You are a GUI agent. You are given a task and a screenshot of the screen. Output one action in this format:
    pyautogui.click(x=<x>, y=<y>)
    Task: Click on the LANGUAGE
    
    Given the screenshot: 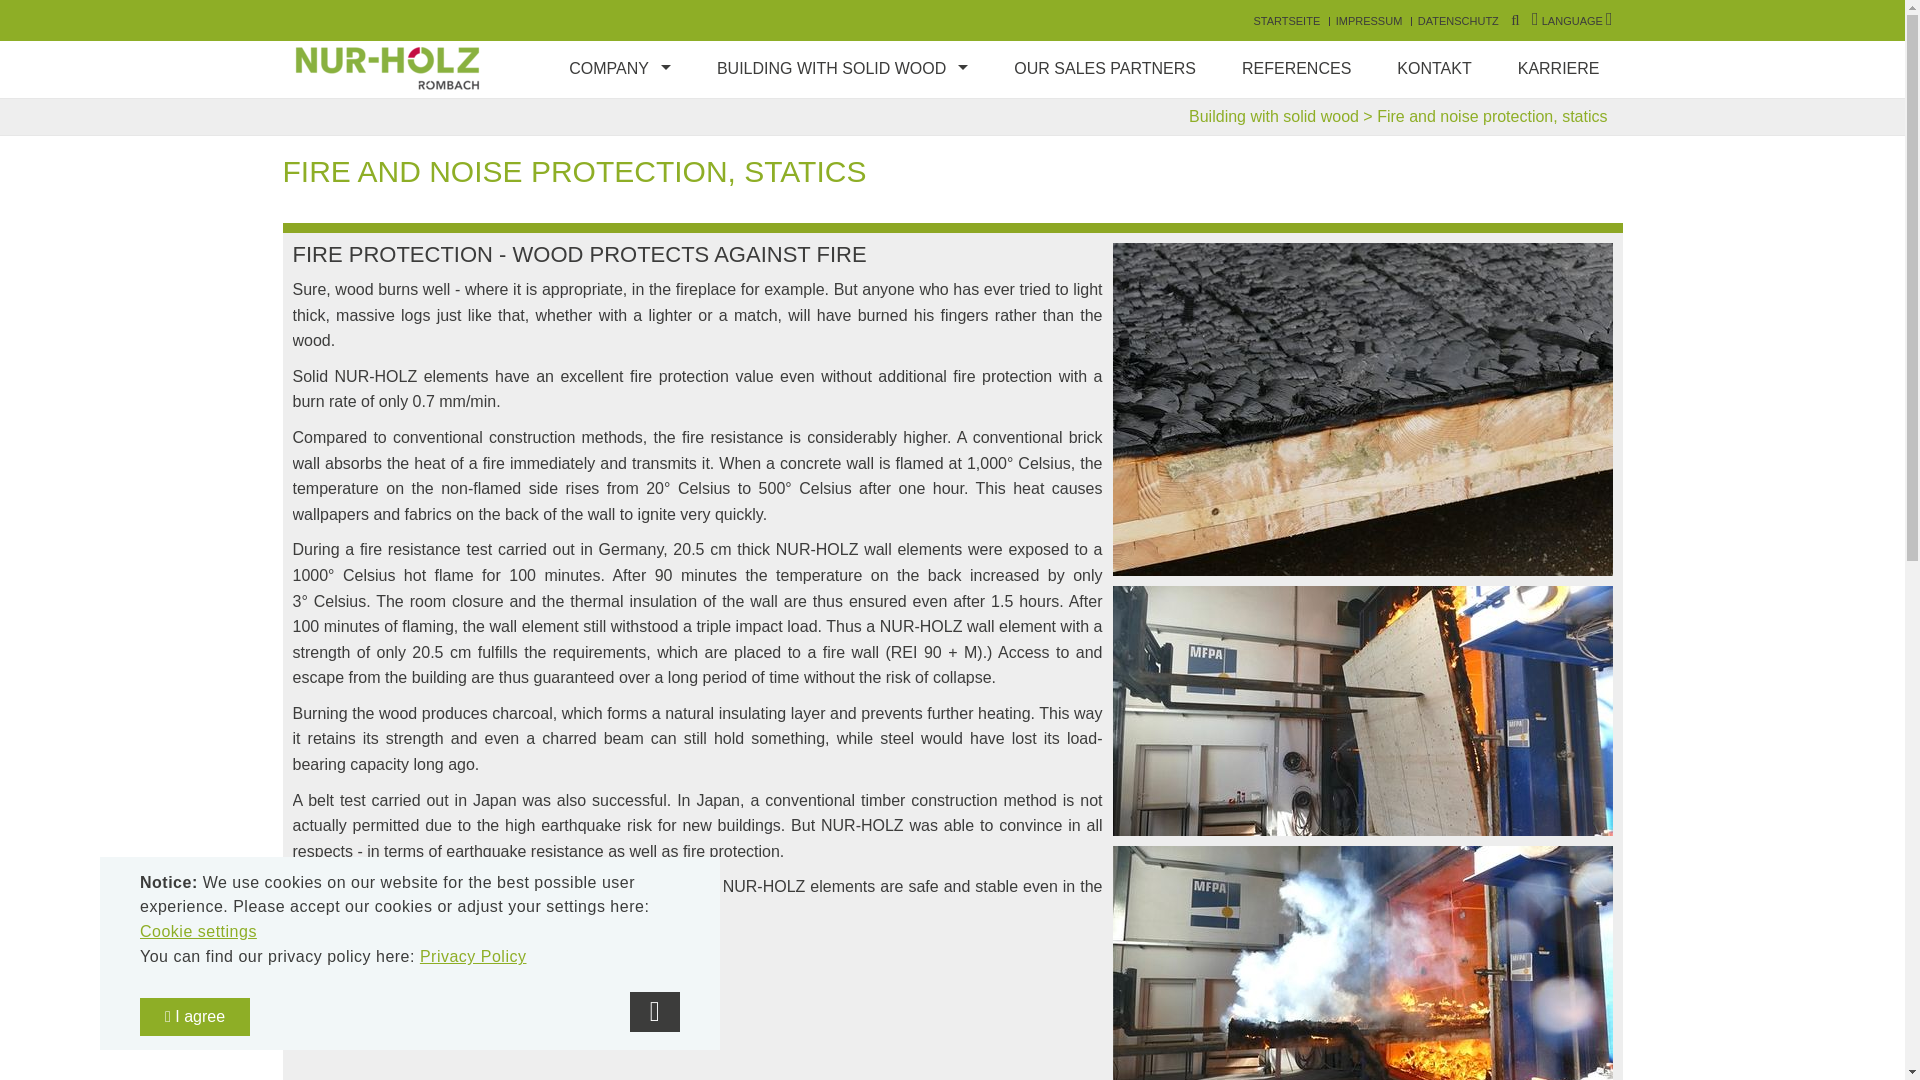 What is the action you would take?
    pyautogui.click(x=1572, y=21)
    